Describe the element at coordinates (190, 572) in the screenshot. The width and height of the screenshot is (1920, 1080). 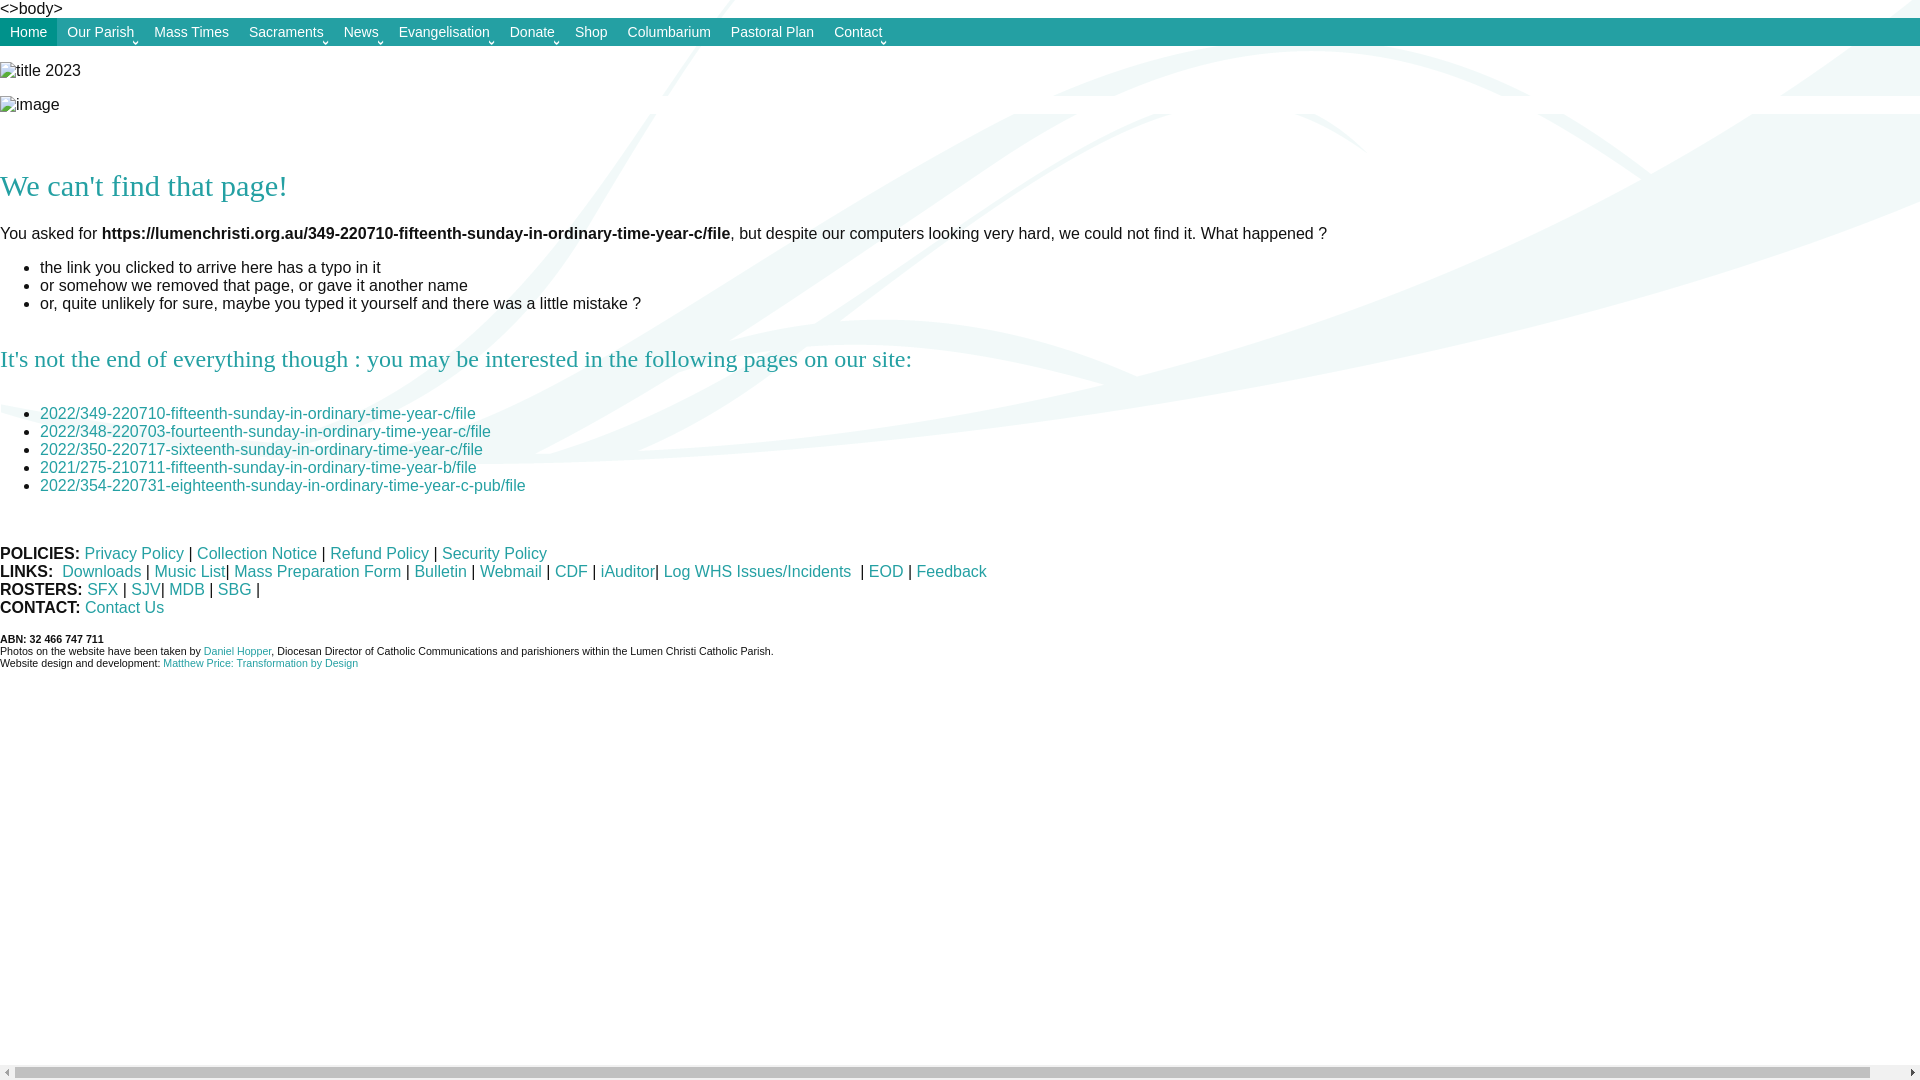
I see `Music List` at that location.